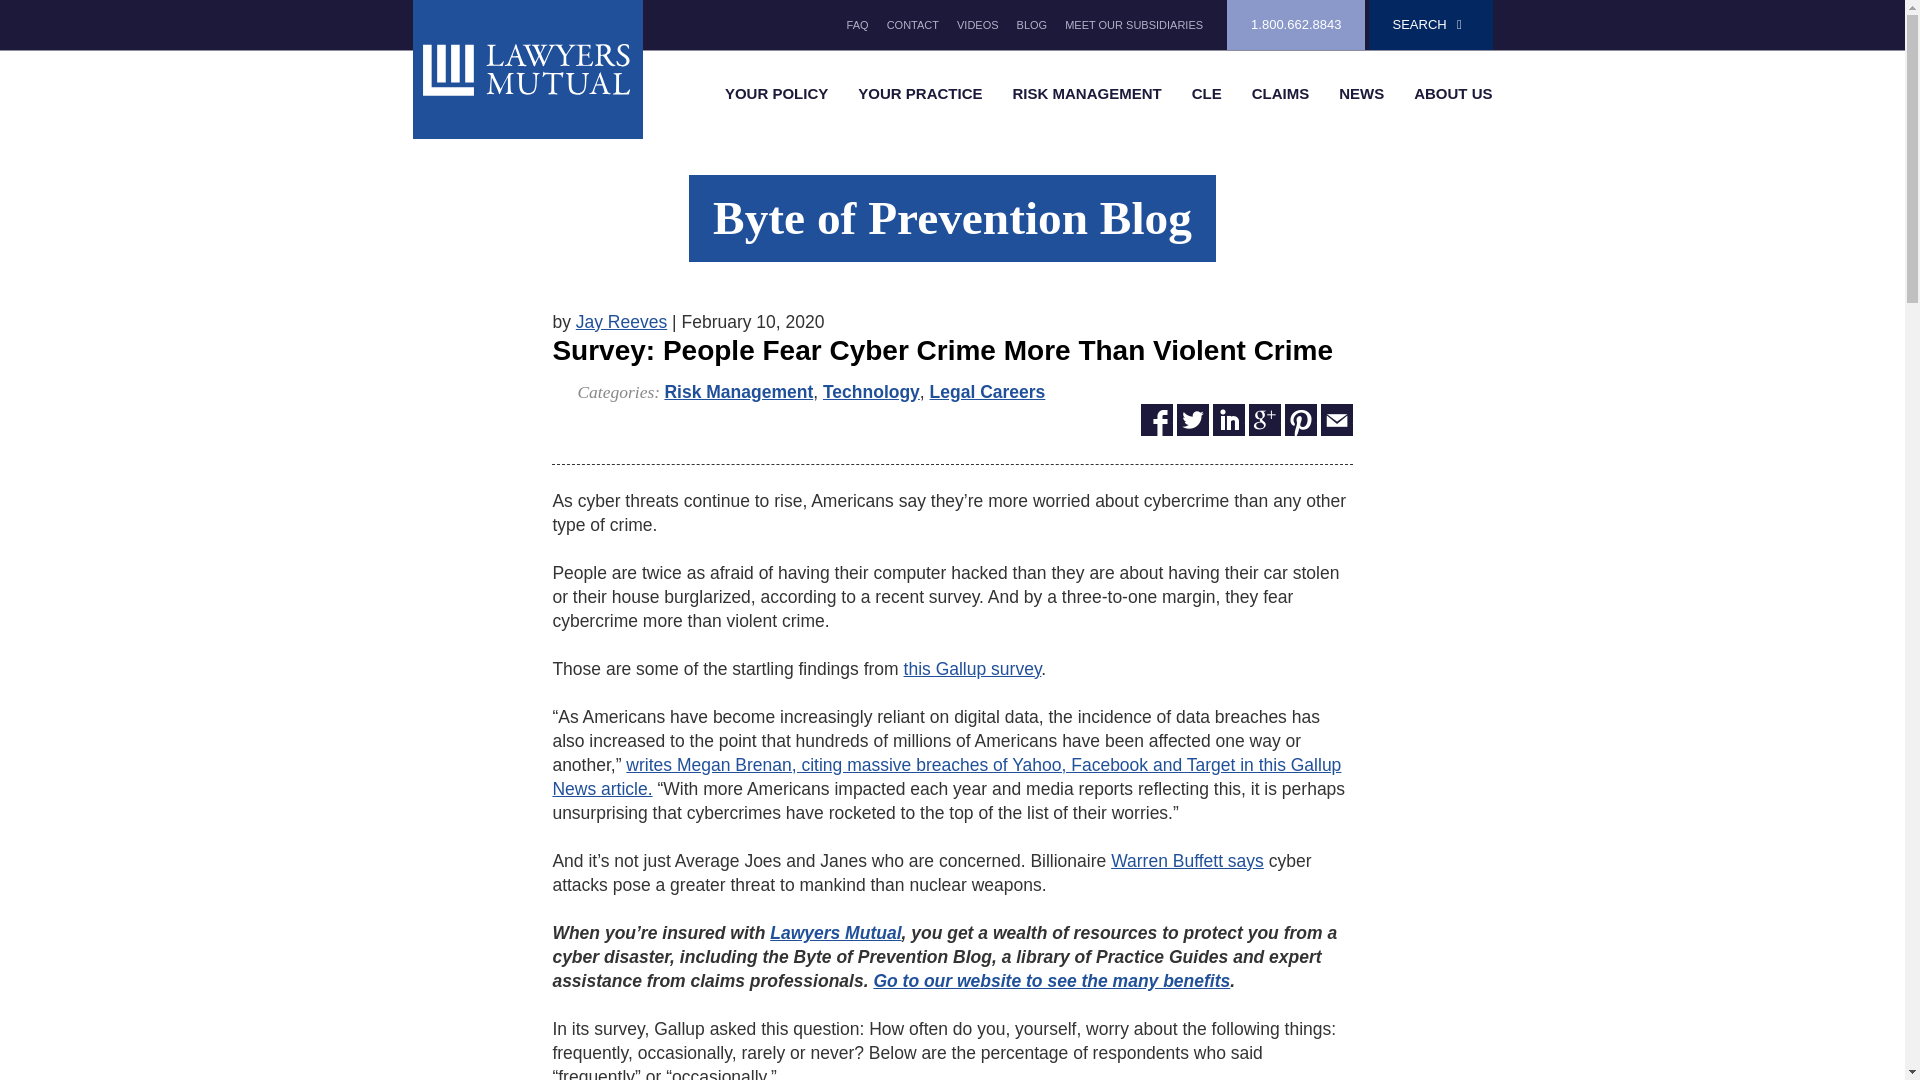  Describe the element at coordinates (1280, 94) in the screenshot. I see `CLAIMS` at that location.